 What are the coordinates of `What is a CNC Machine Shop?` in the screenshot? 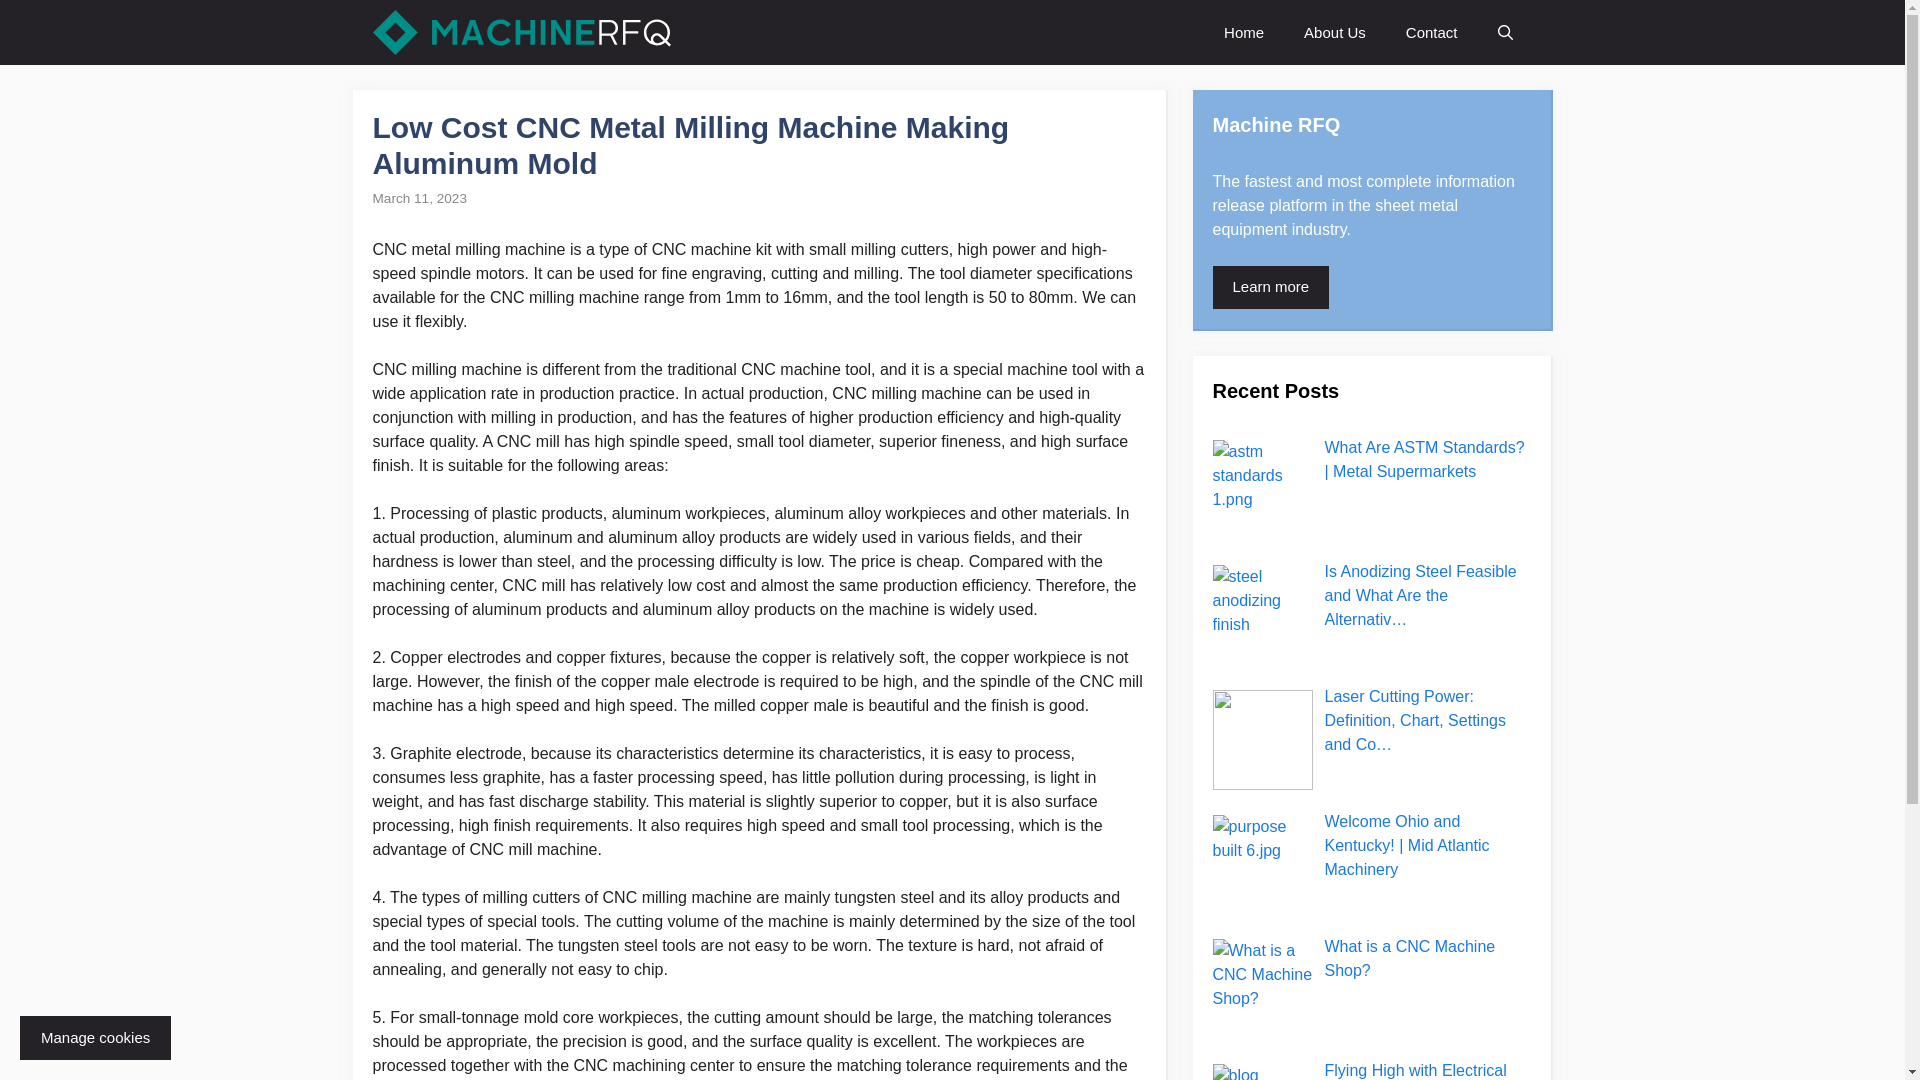 It's located at (1410, 958).